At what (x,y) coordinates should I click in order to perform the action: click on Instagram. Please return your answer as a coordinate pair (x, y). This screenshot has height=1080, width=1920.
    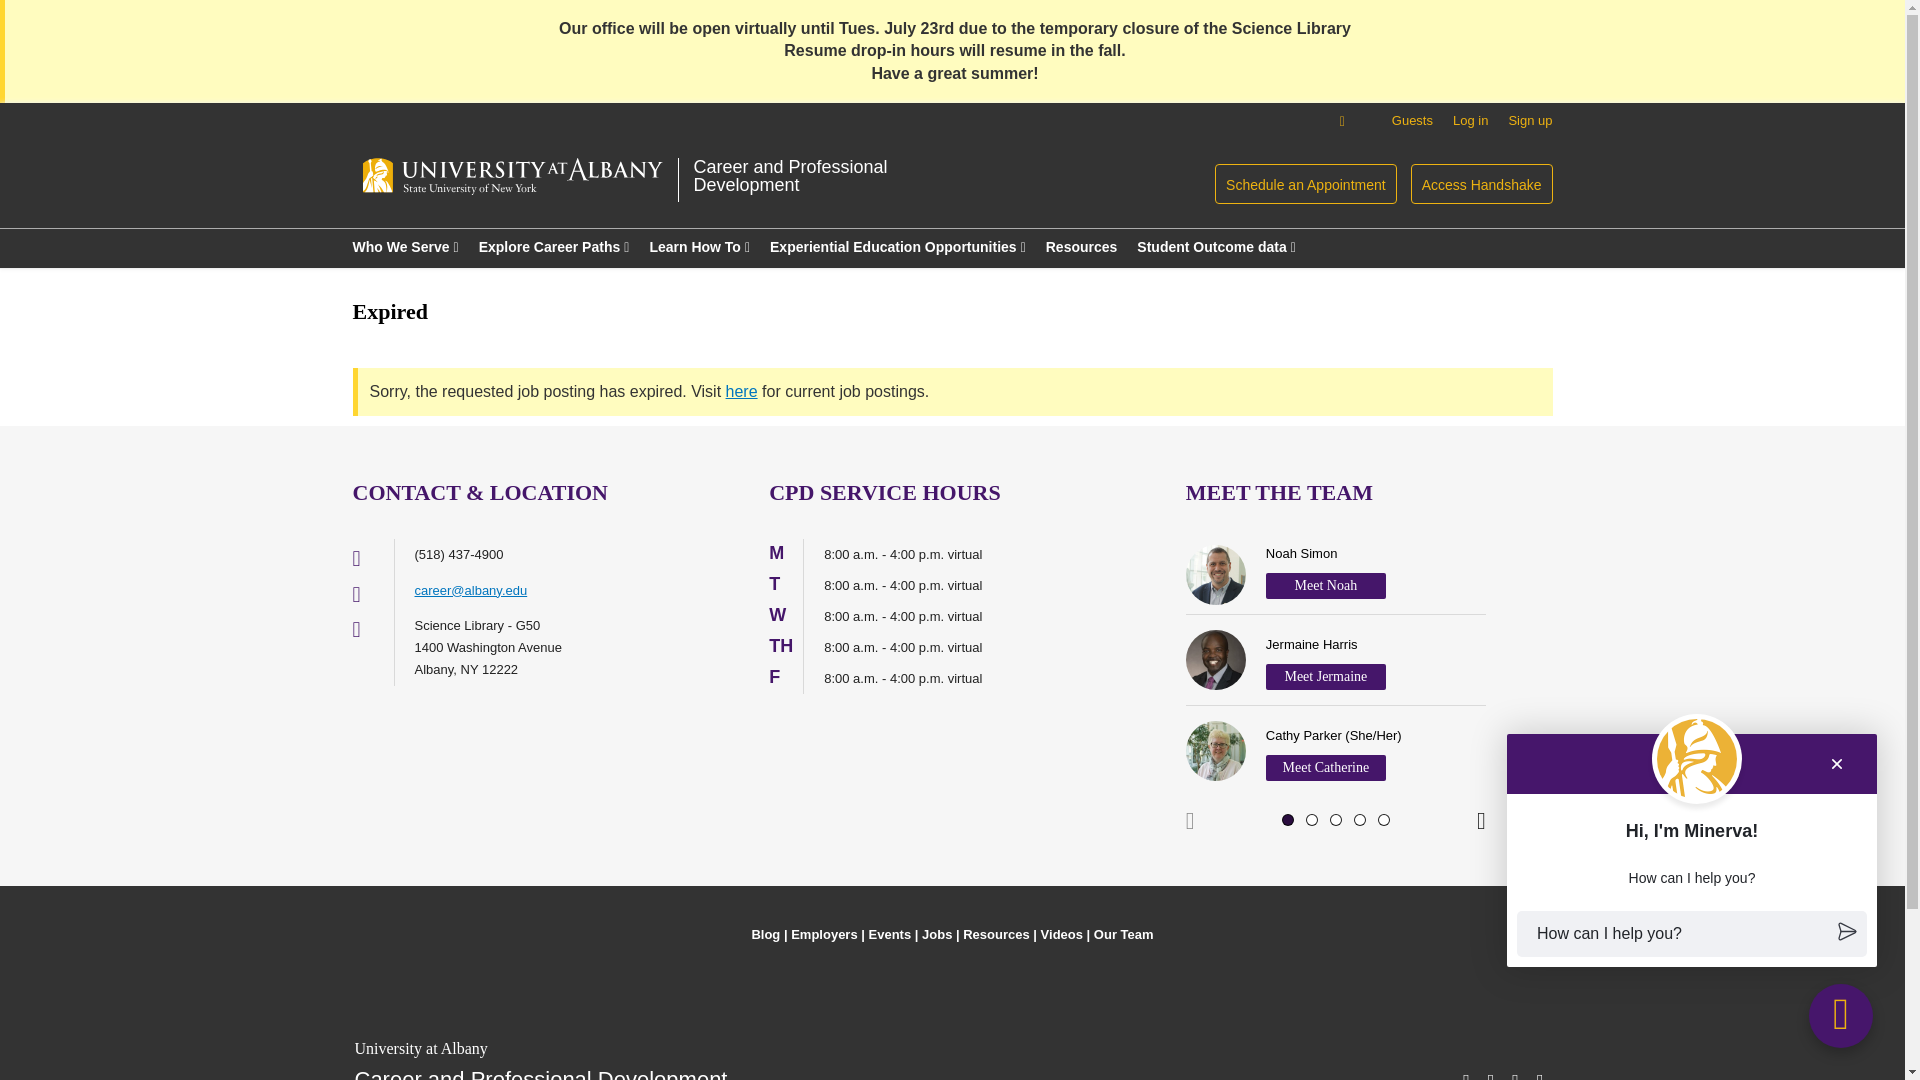
    Looking at the image, I should click on (1490, 1072).